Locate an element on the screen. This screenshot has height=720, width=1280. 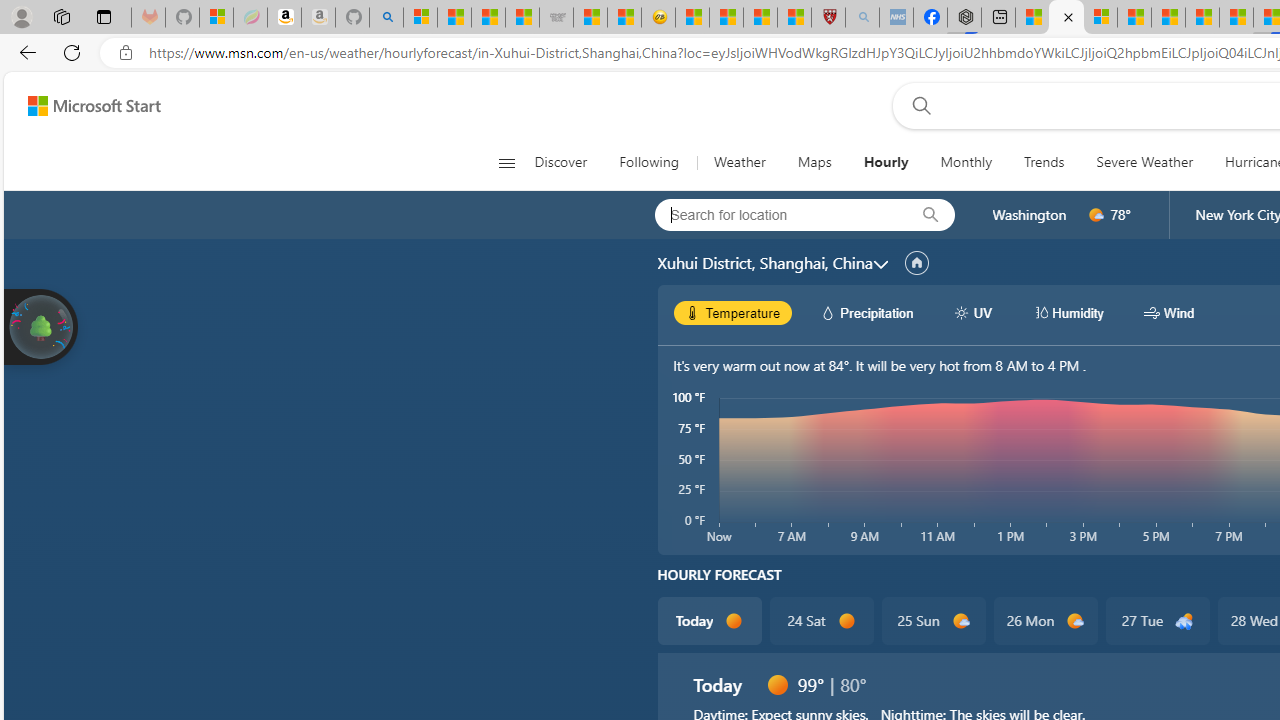
Severe Weather is located at coordinates (1144, 162).